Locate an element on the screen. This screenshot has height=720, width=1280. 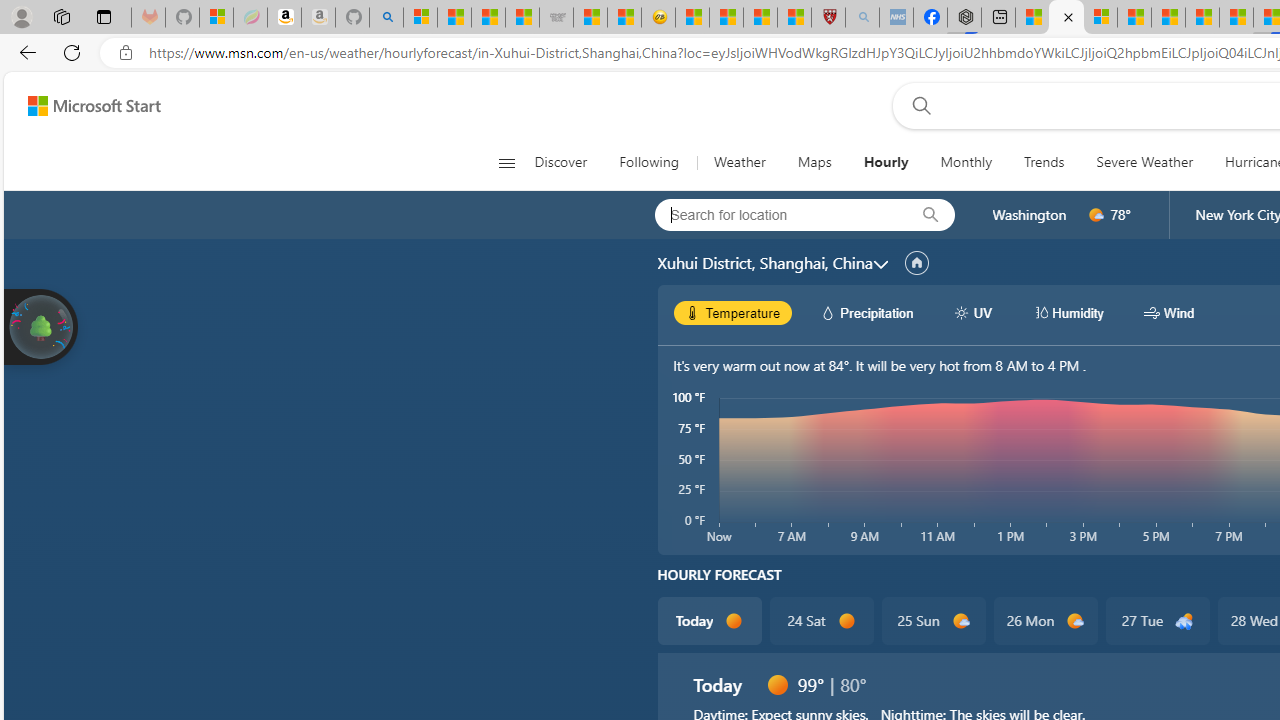
Severe Weather is located at coordinates (1144, 162).